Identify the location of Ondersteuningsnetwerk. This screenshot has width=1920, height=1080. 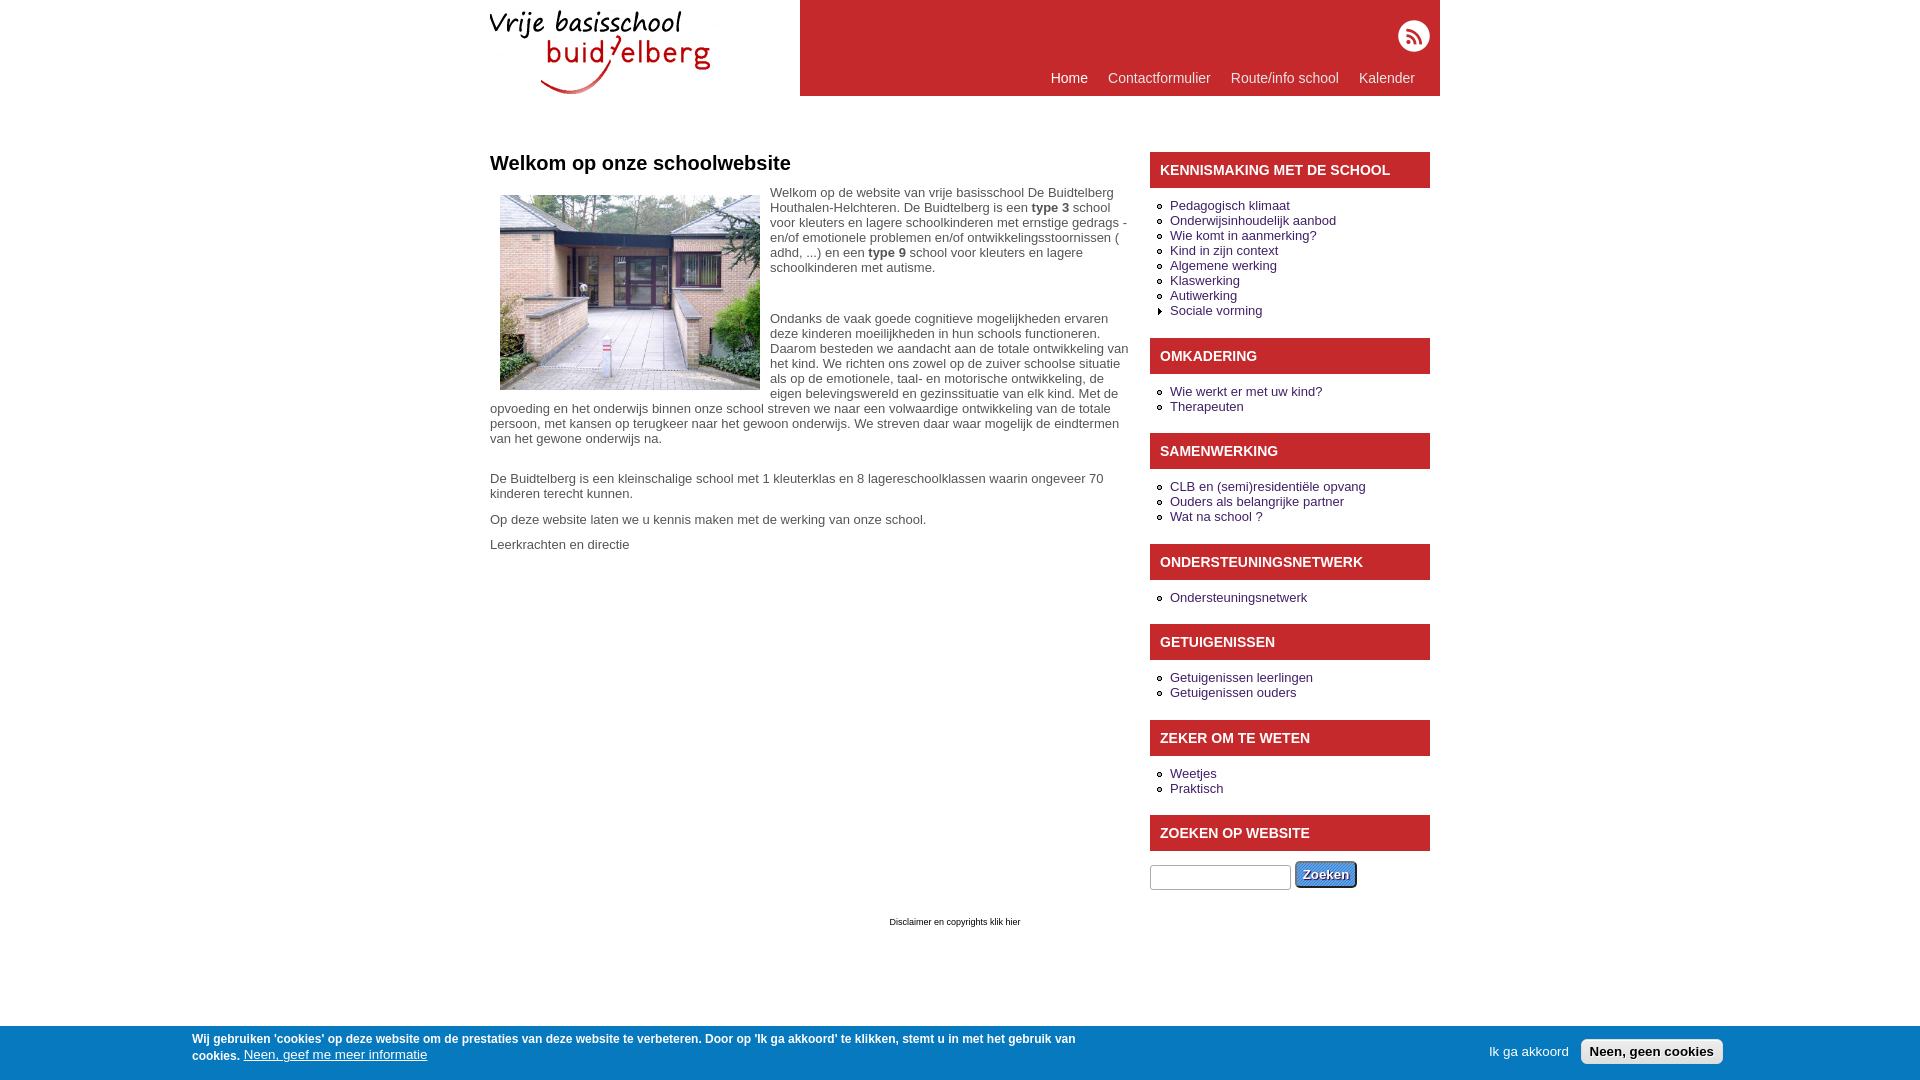
(1238, 598).